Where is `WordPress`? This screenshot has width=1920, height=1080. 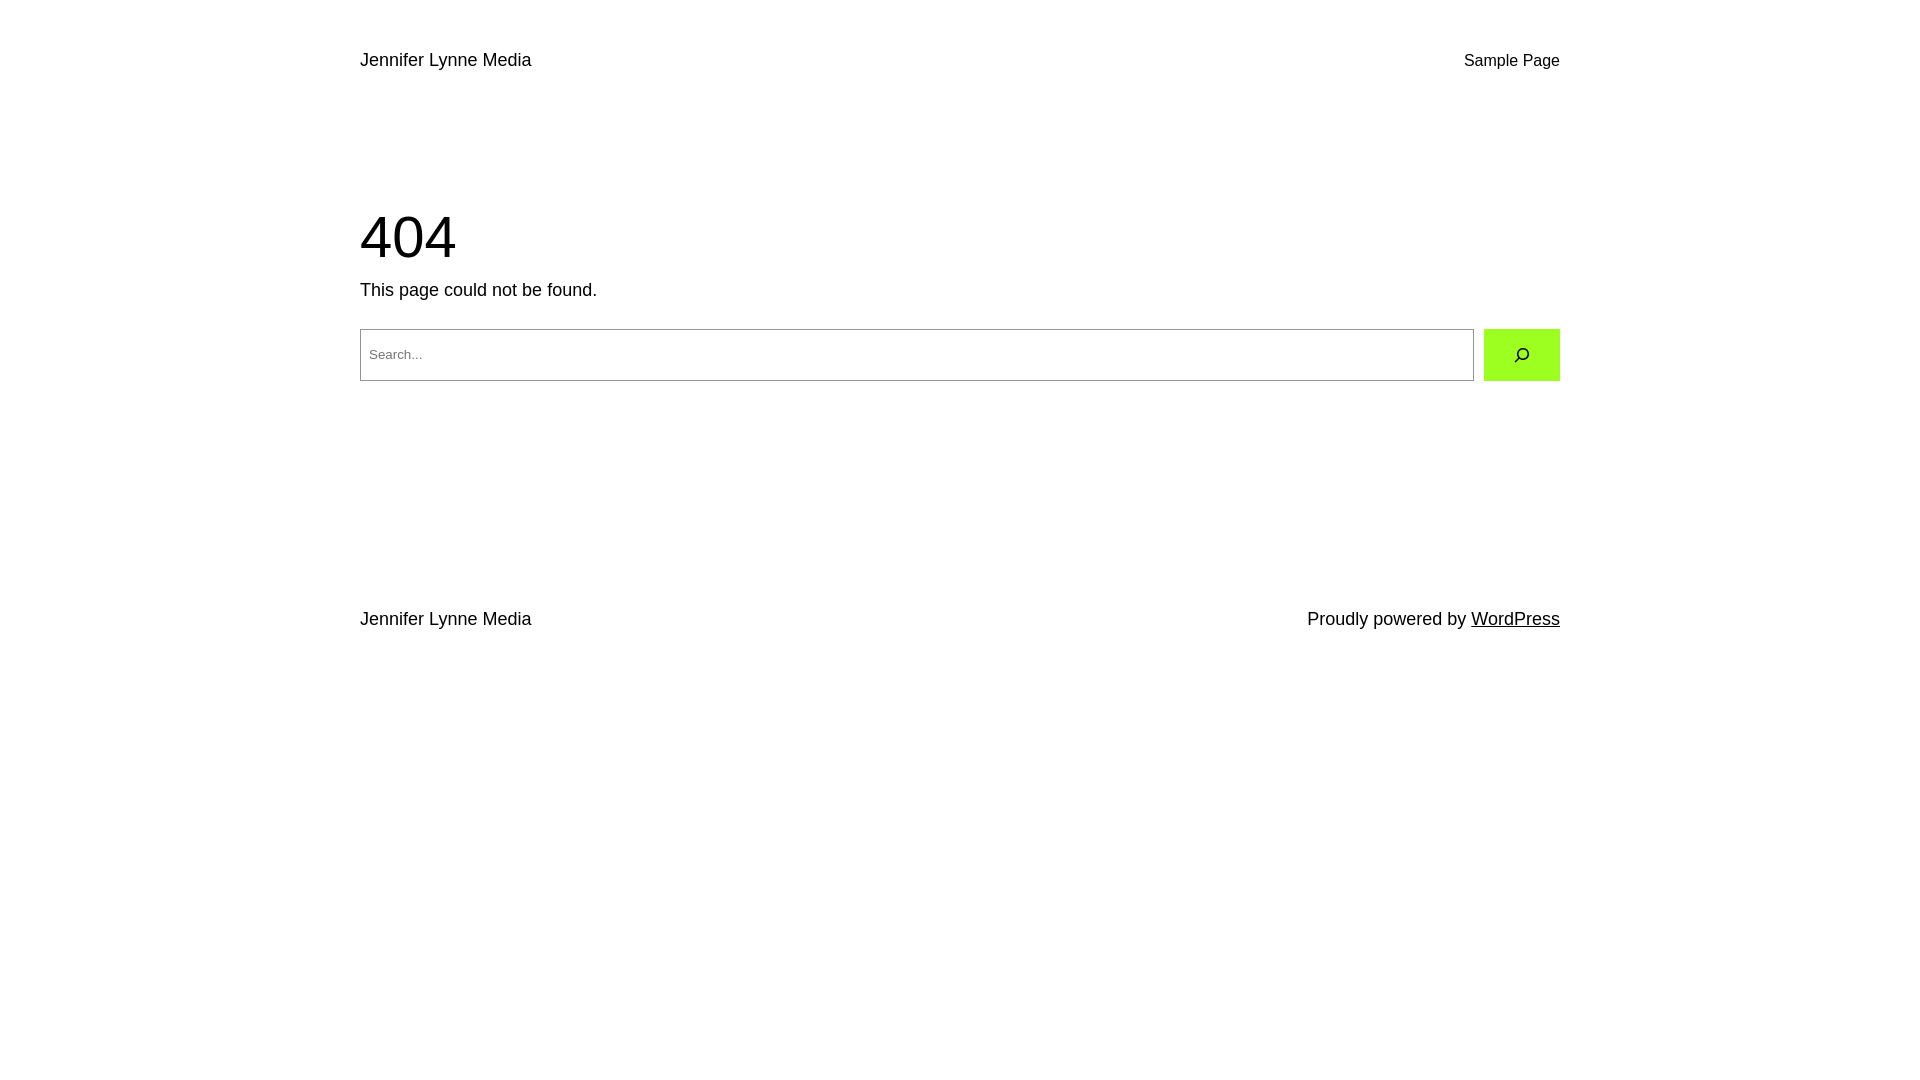
WordPress is located at coordinates (1516, 619).